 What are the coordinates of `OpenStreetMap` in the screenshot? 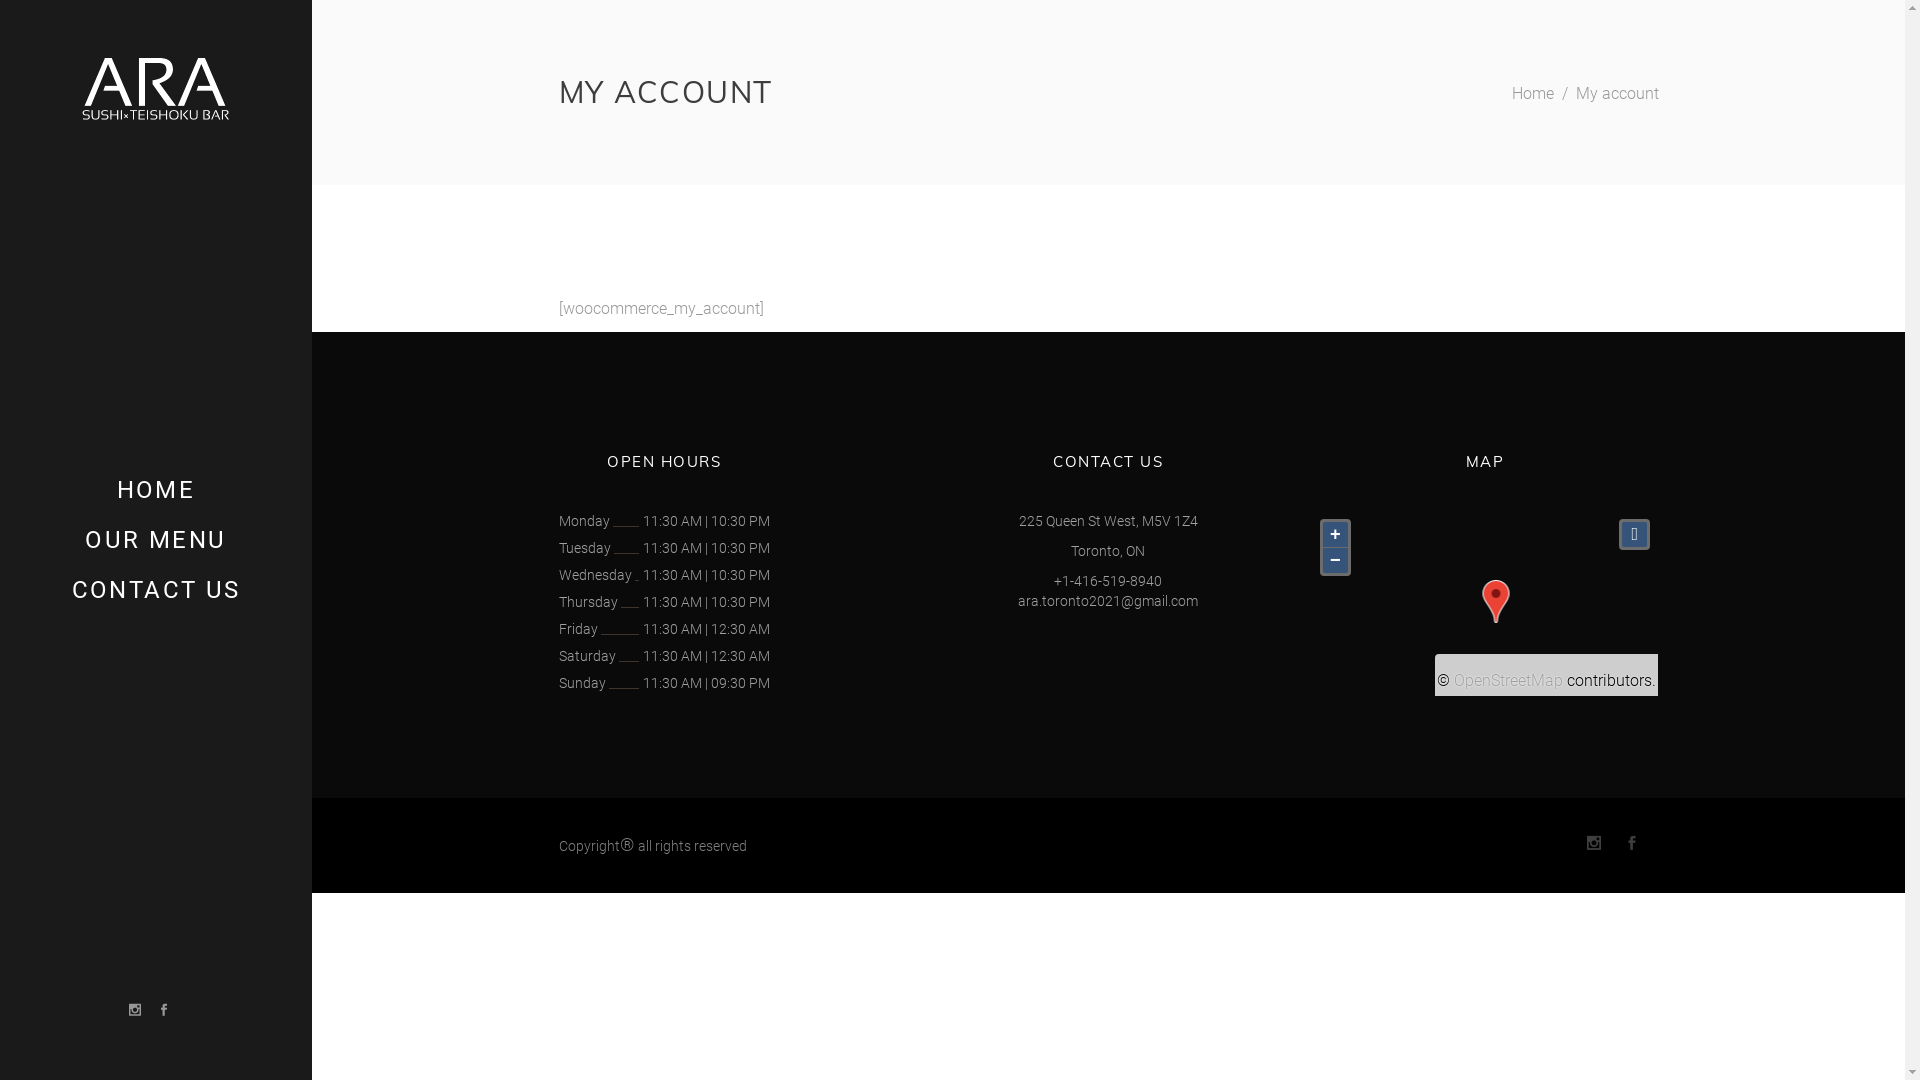 It's located at (1508, 680).